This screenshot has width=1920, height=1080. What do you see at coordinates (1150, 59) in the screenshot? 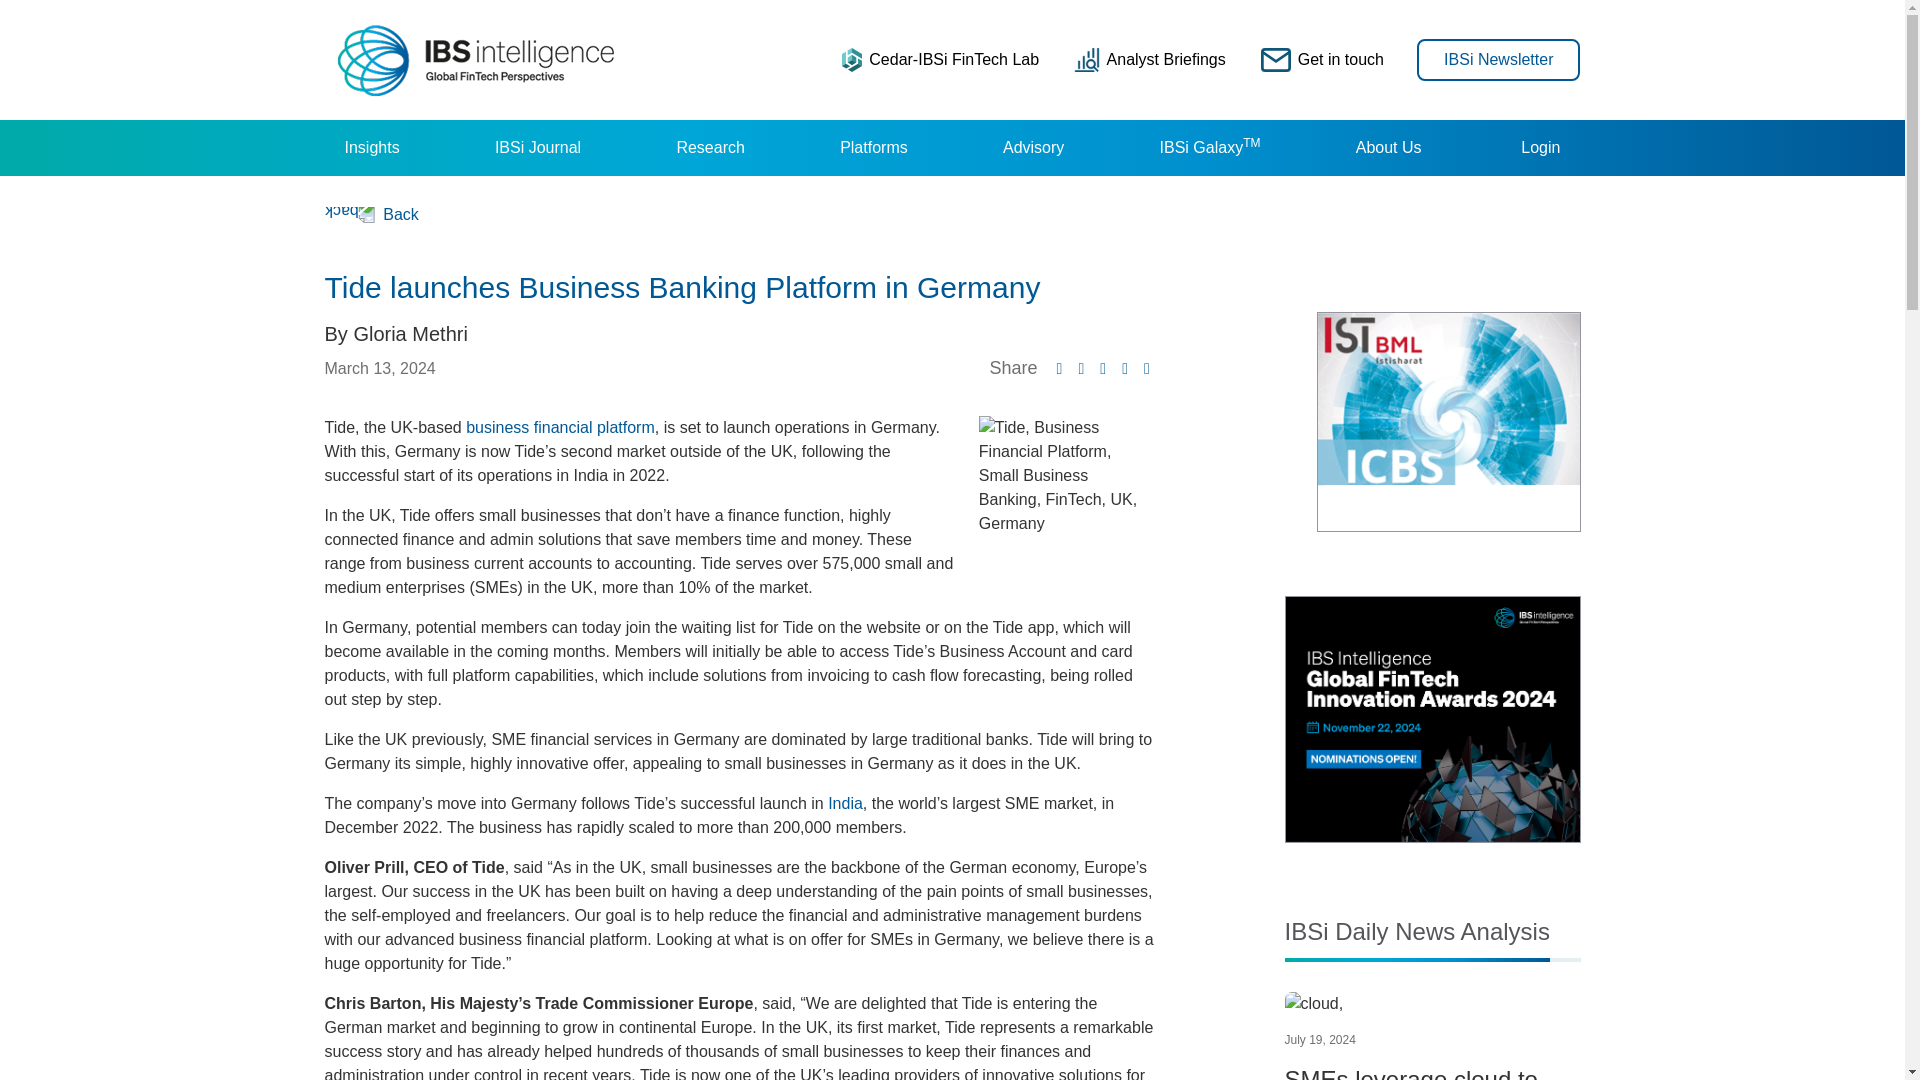
I see `Analyst Briefings` at bounding box center [1150, 59].